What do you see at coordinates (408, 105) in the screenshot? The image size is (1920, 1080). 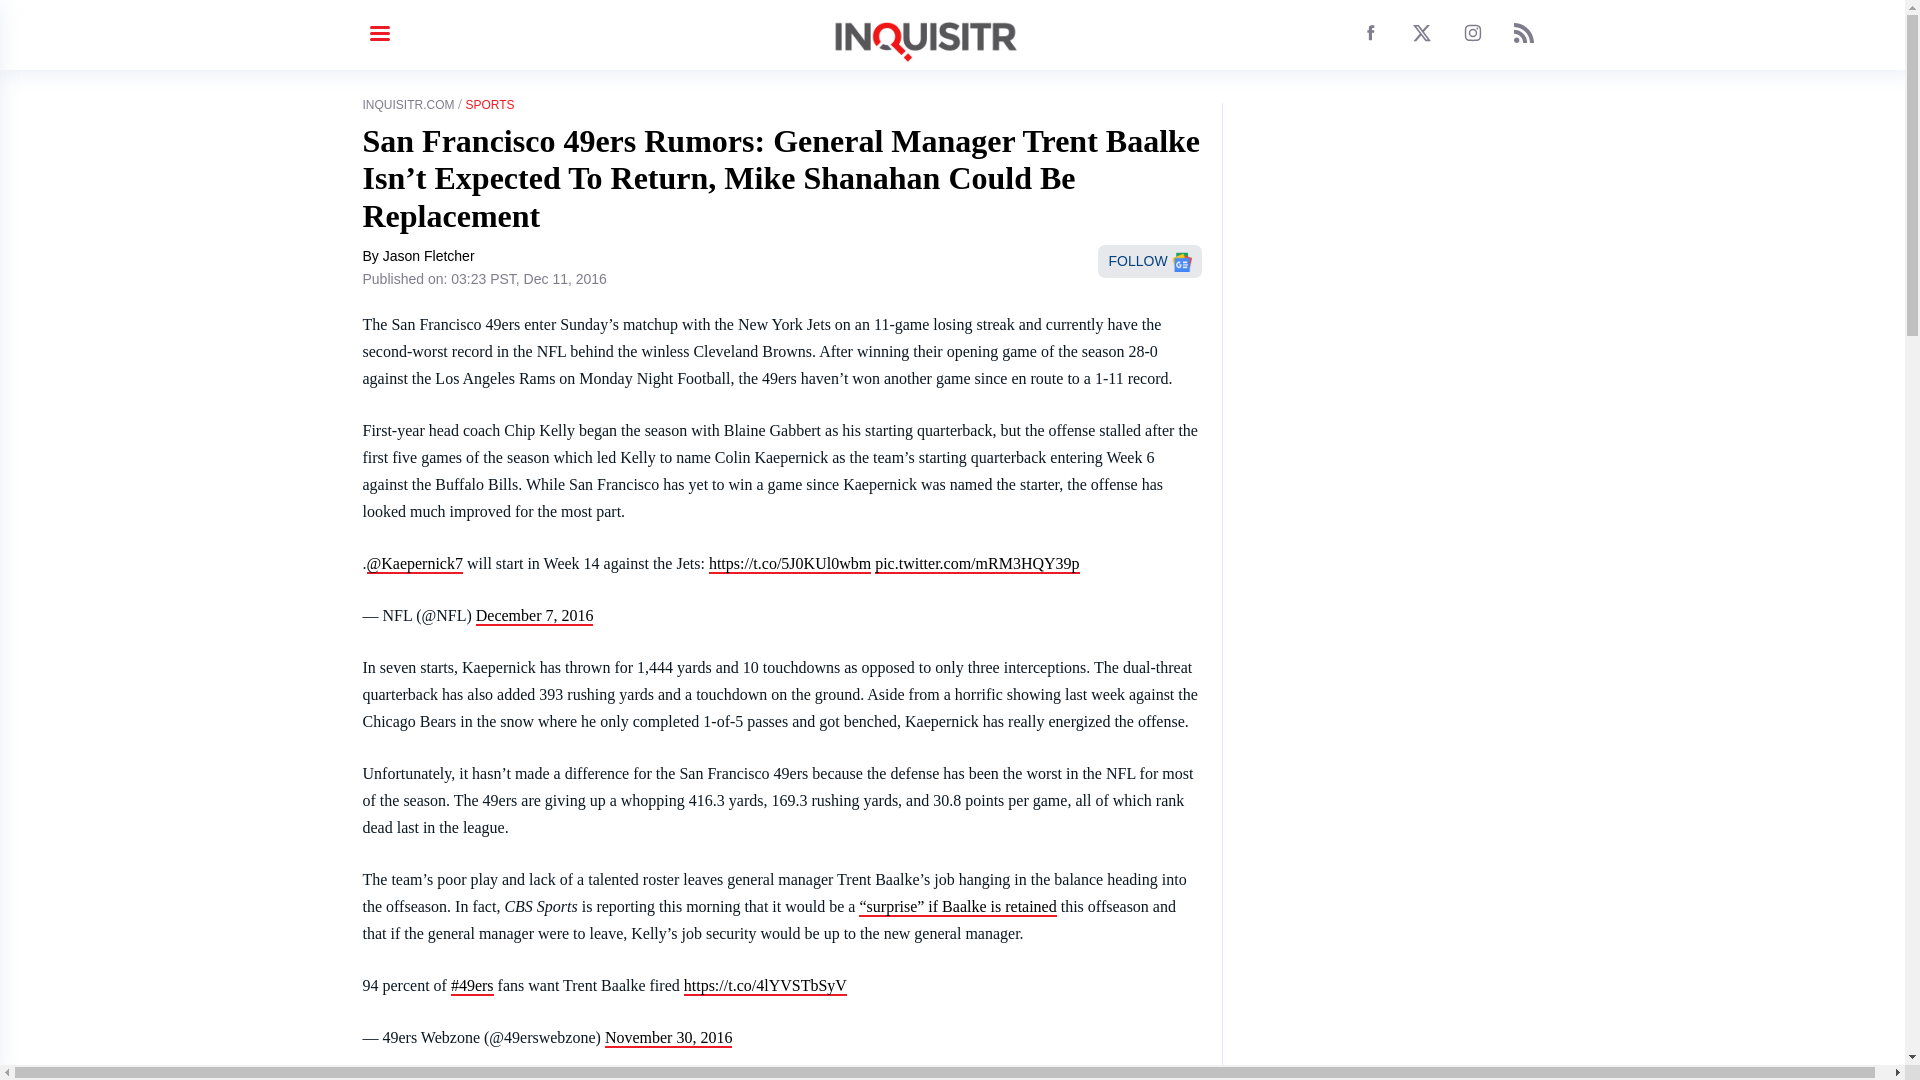 I see `INQUISITR.COM` at bounding box center [408, 105].